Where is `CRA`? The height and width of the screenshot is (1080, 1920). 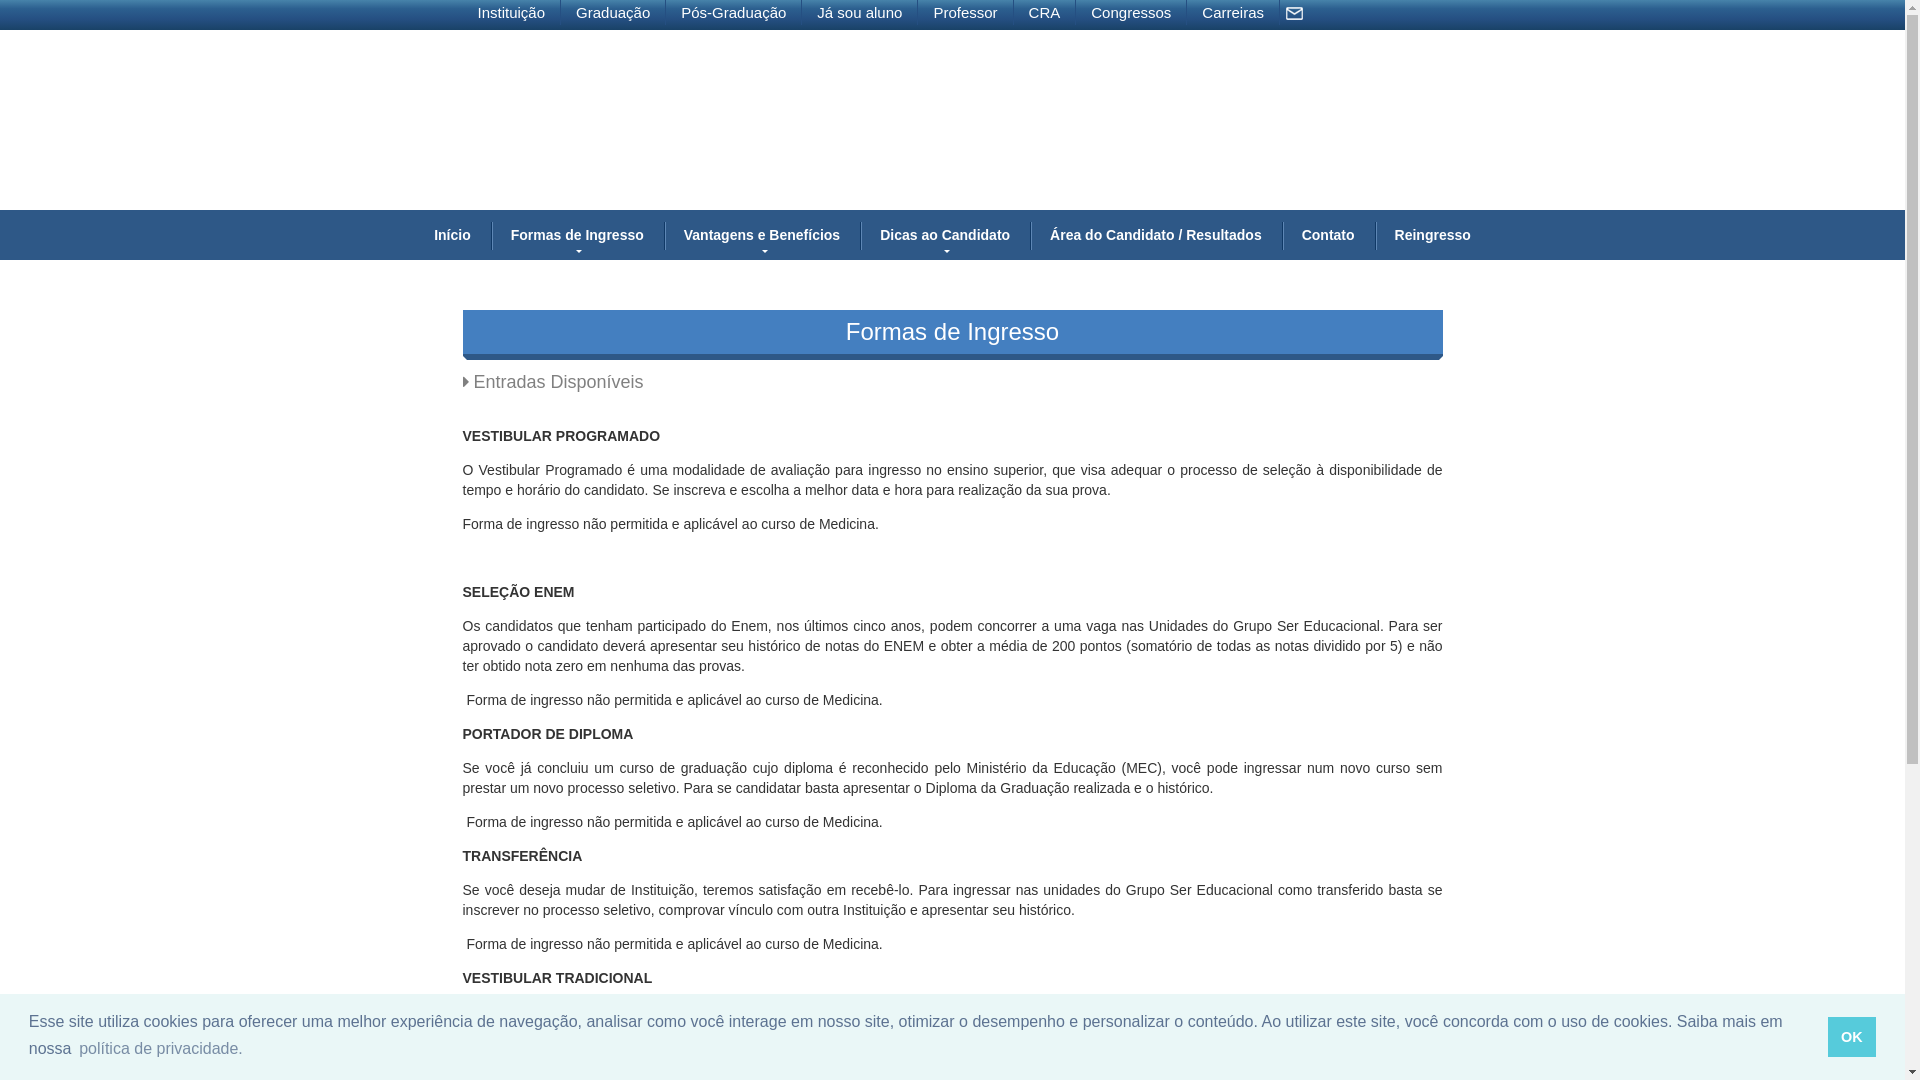 CRA is located at coordinates (1045, 12).